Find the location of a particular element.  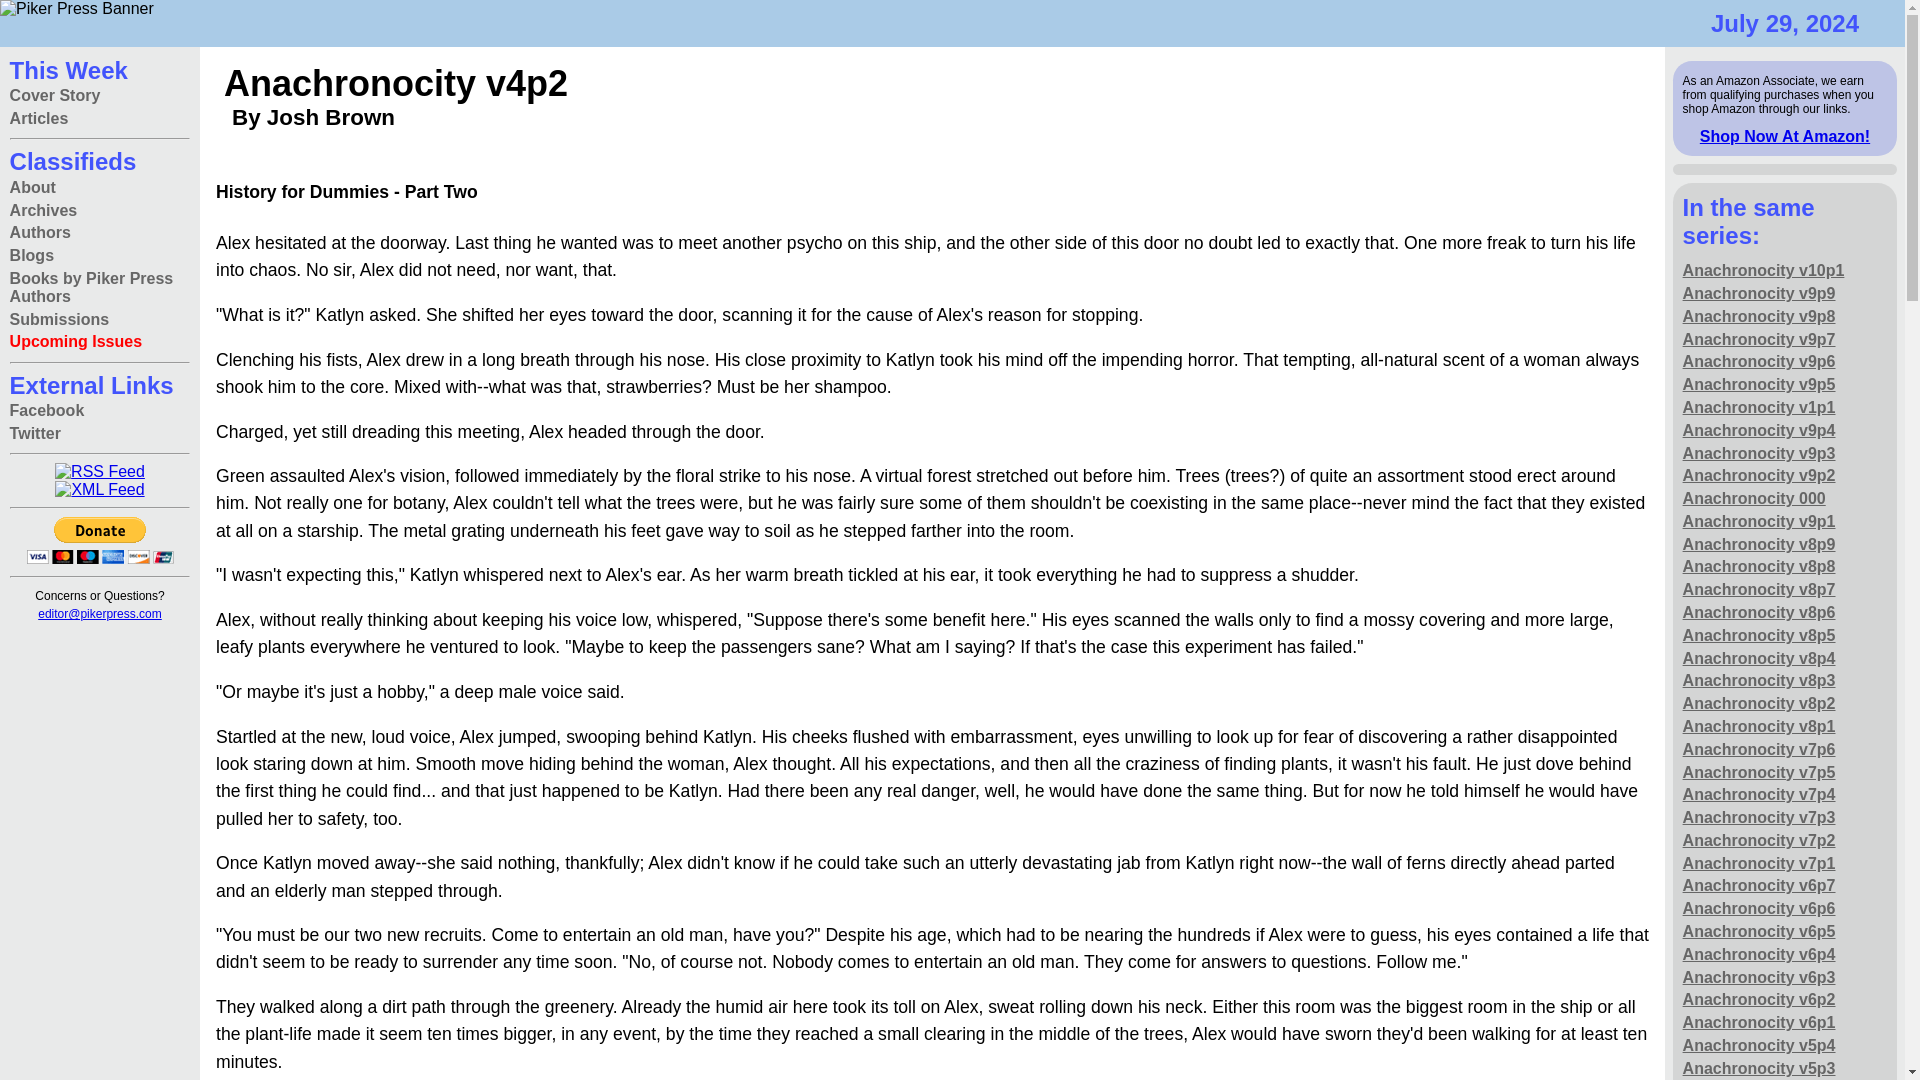

Anachronocity v8p2 is located at coordinates (1759, 704).